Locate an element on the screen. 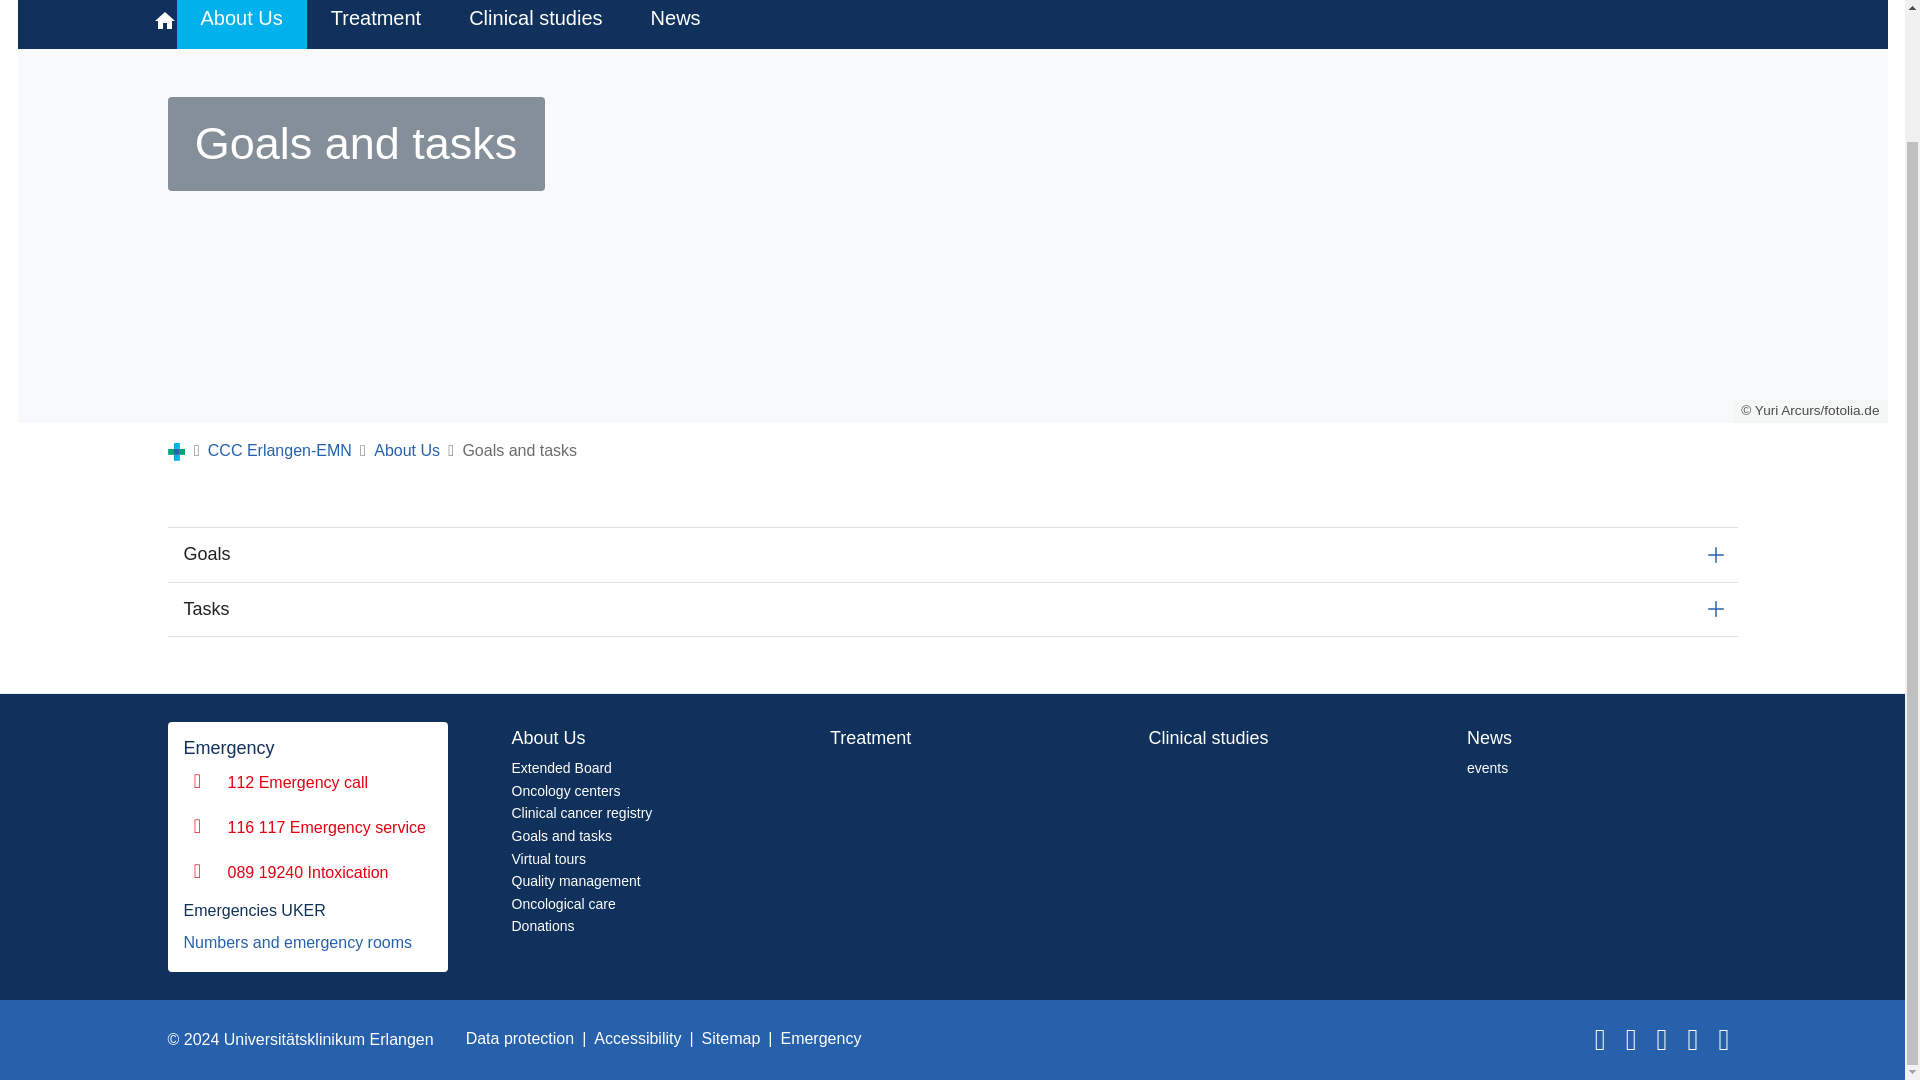 The width and height of the screenshot is (1920, 1080). Treatment is located at coordinates (376, 24).